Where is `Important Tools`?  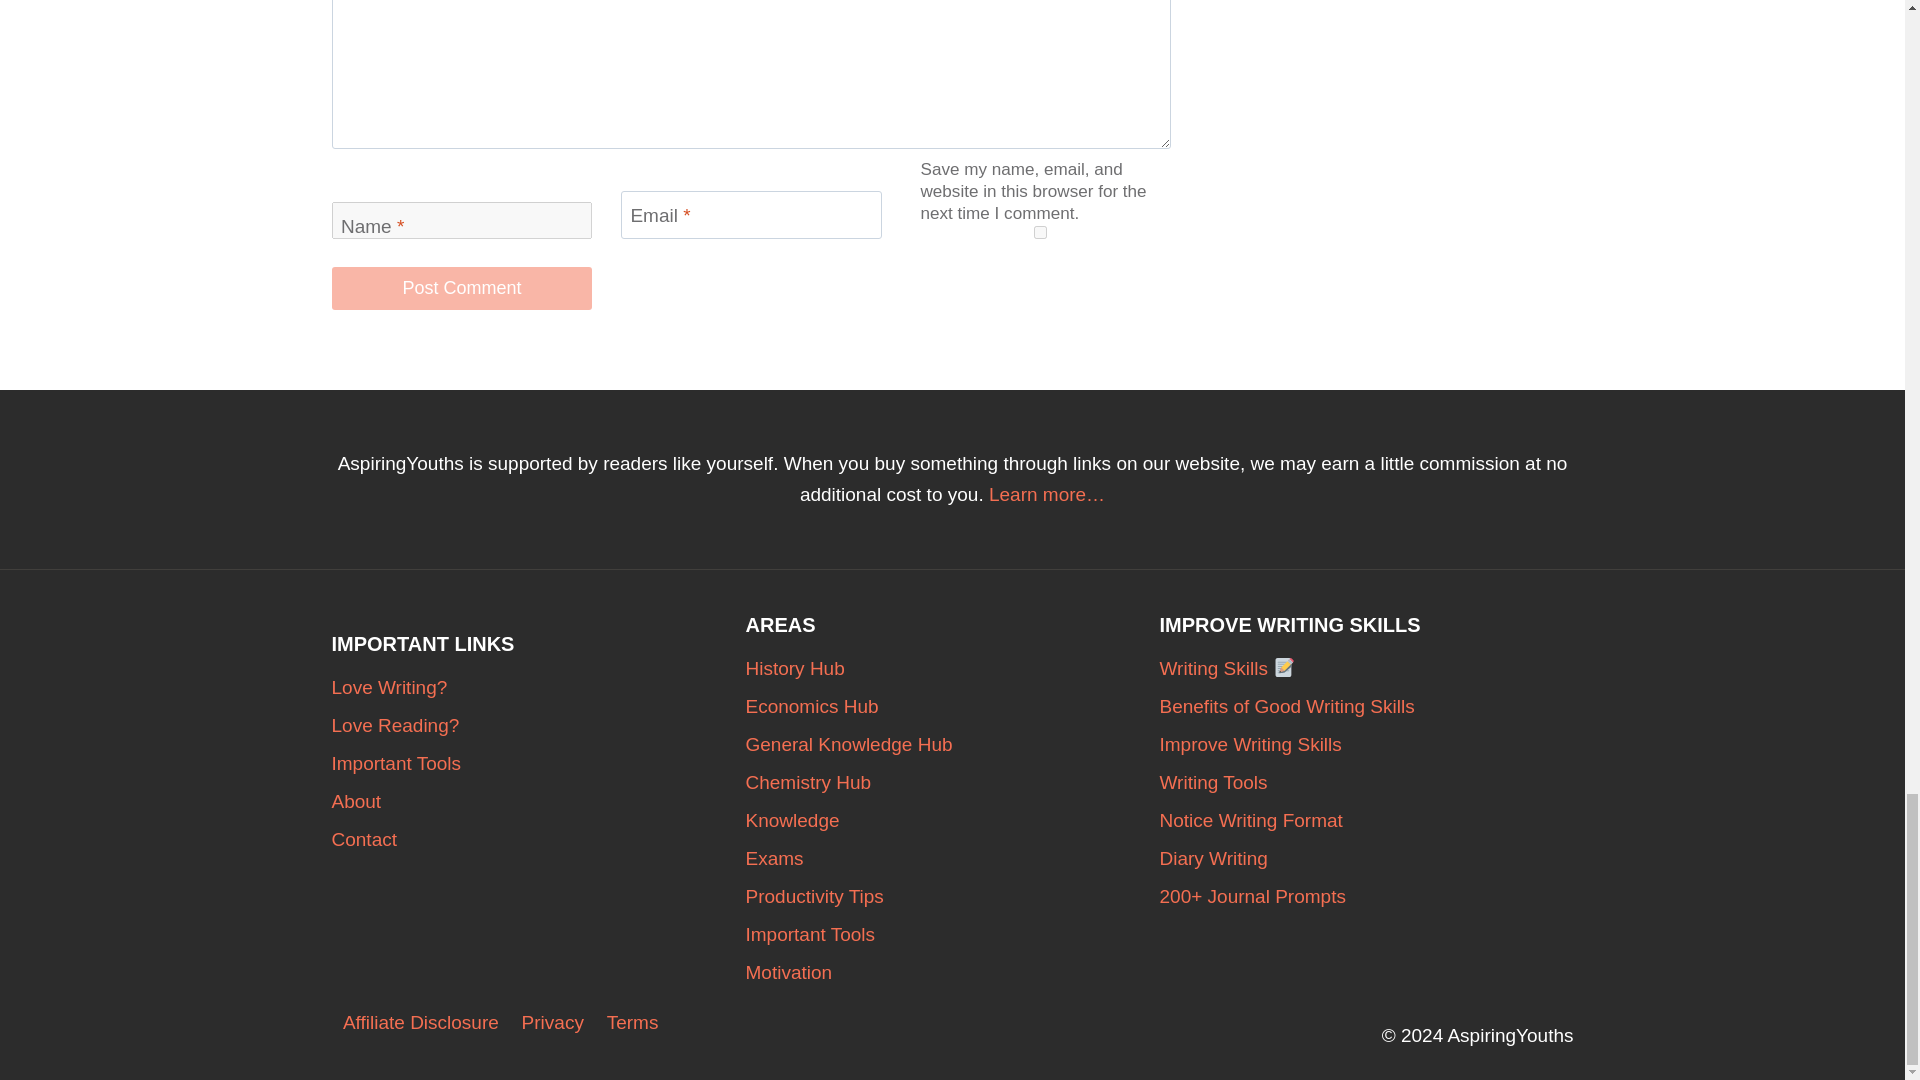 Important Tools is located at coordinates (539, 764).